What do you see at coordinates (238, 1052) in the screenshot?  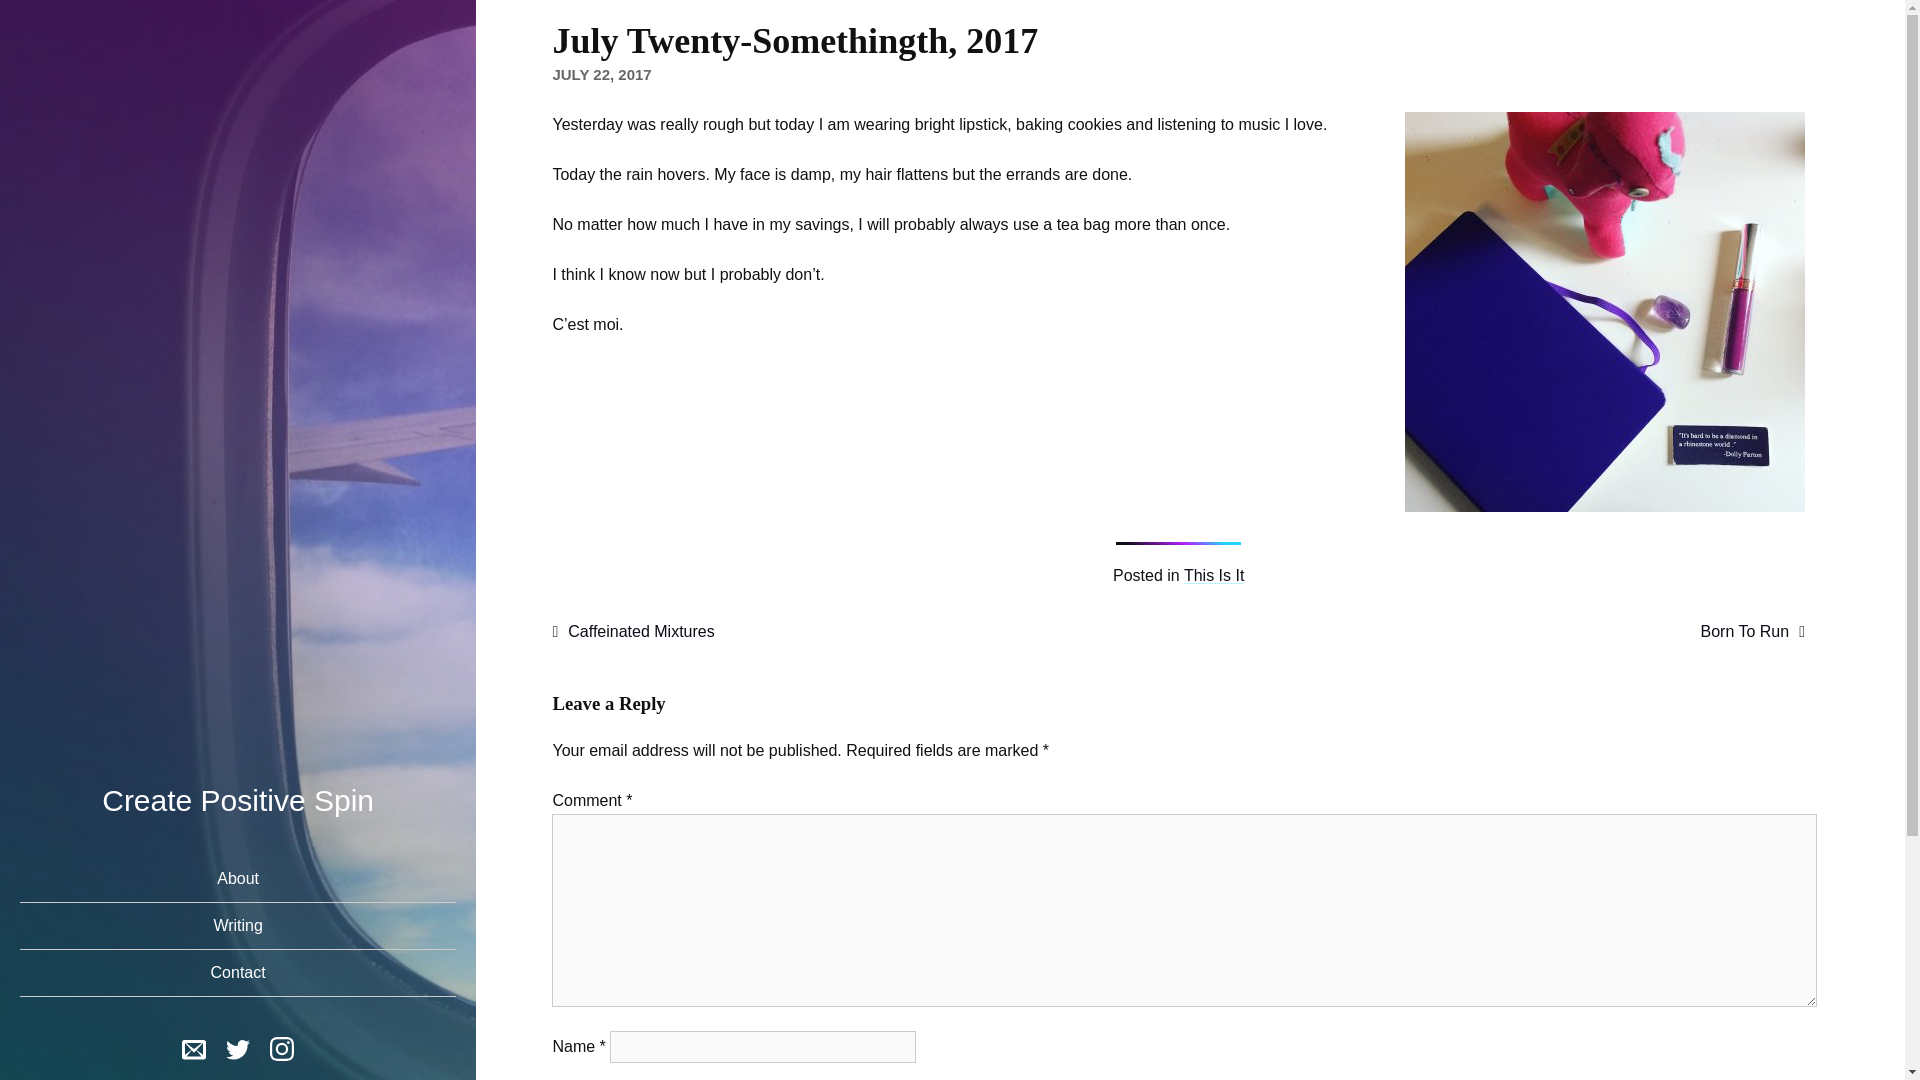 I see `twitter` at bounding box center [238, 1052].